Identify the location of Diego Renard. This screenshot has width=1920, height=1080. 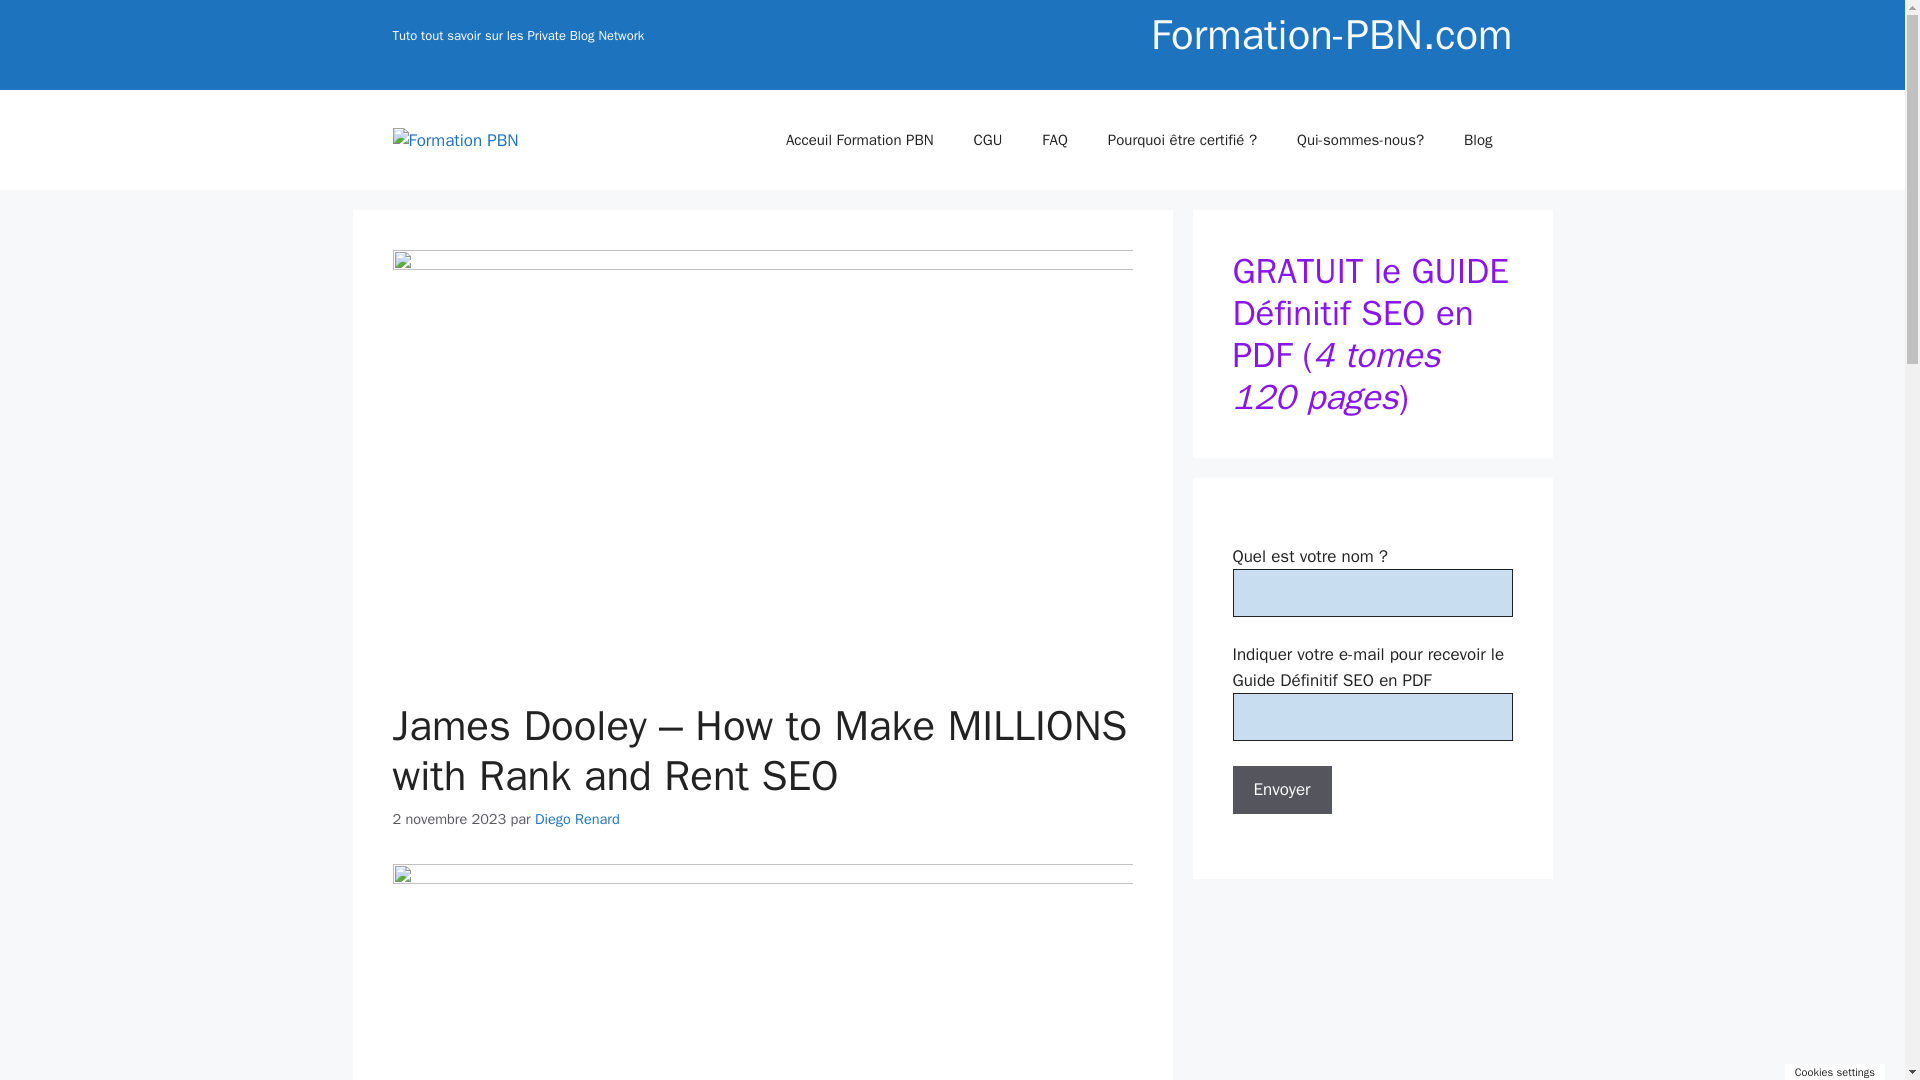
(578, 819).